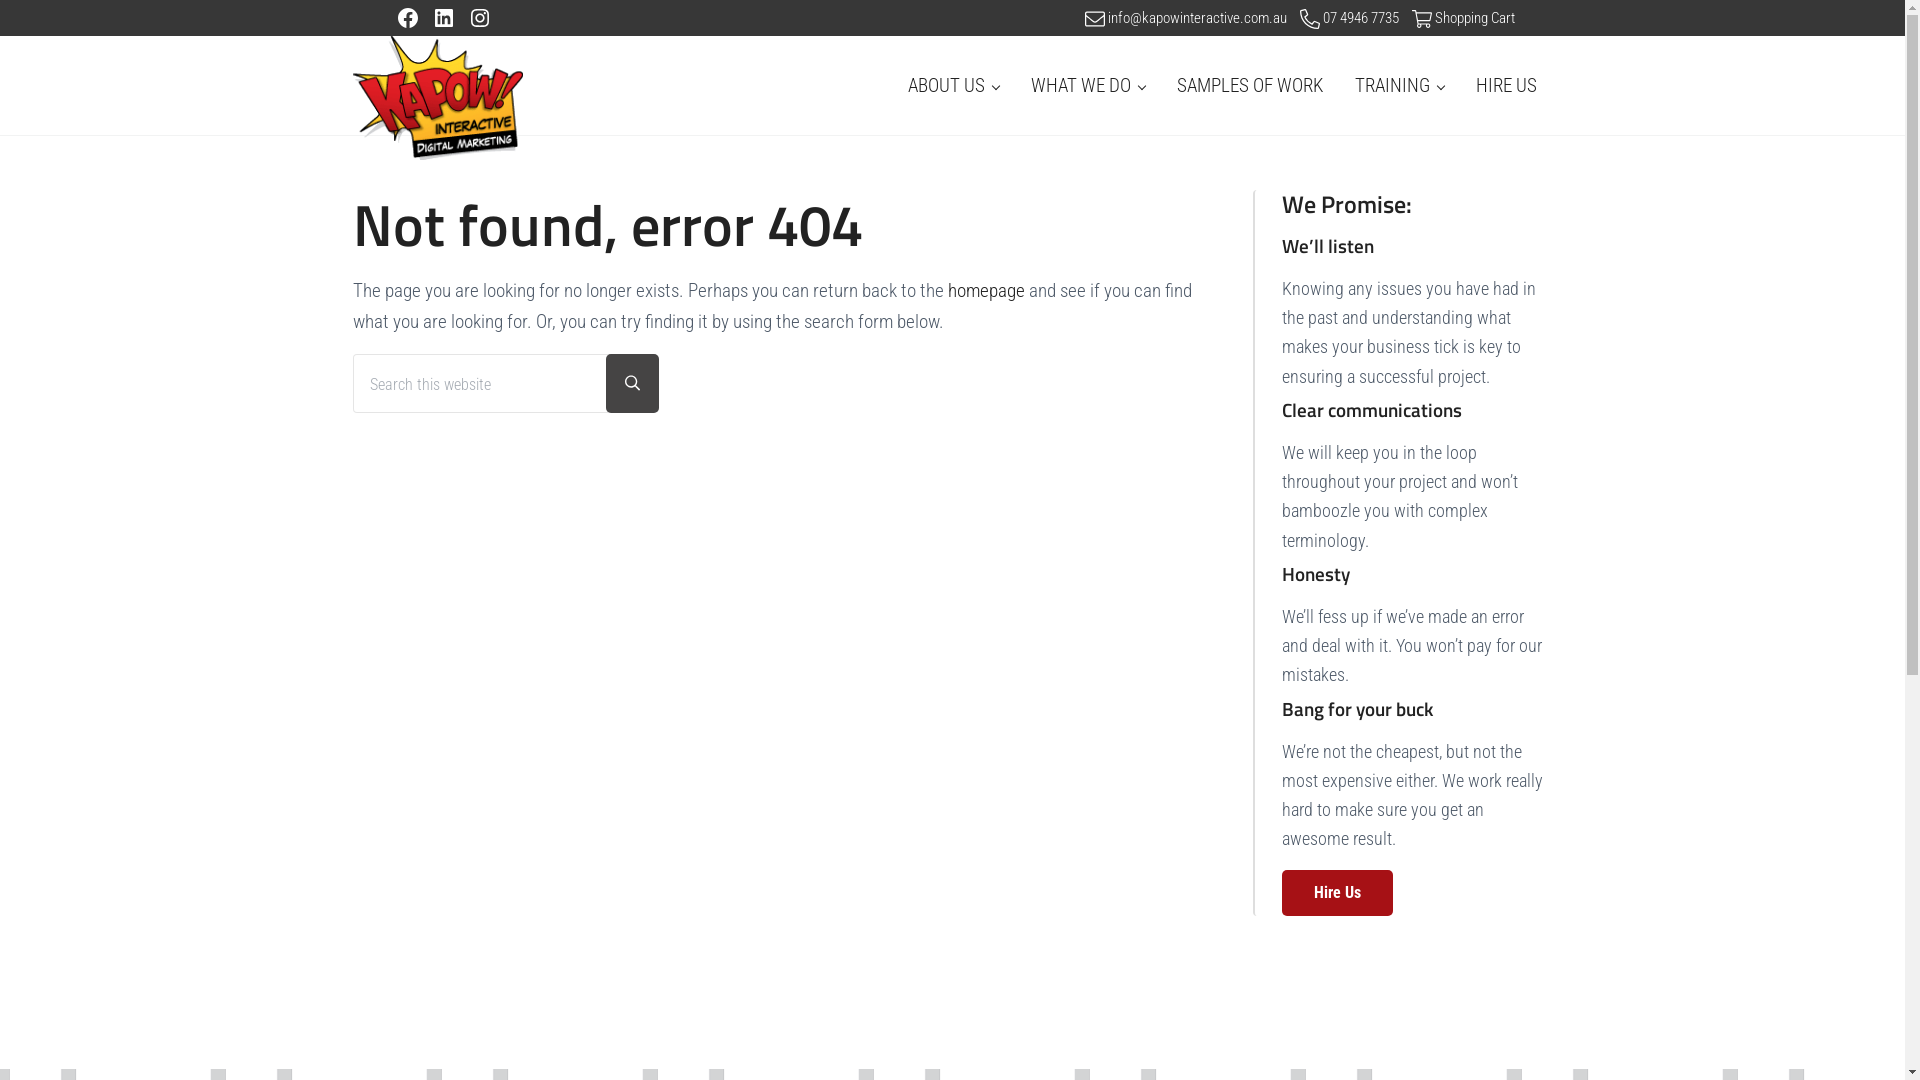  I want to click on LinkedIn, so click(444, 18).